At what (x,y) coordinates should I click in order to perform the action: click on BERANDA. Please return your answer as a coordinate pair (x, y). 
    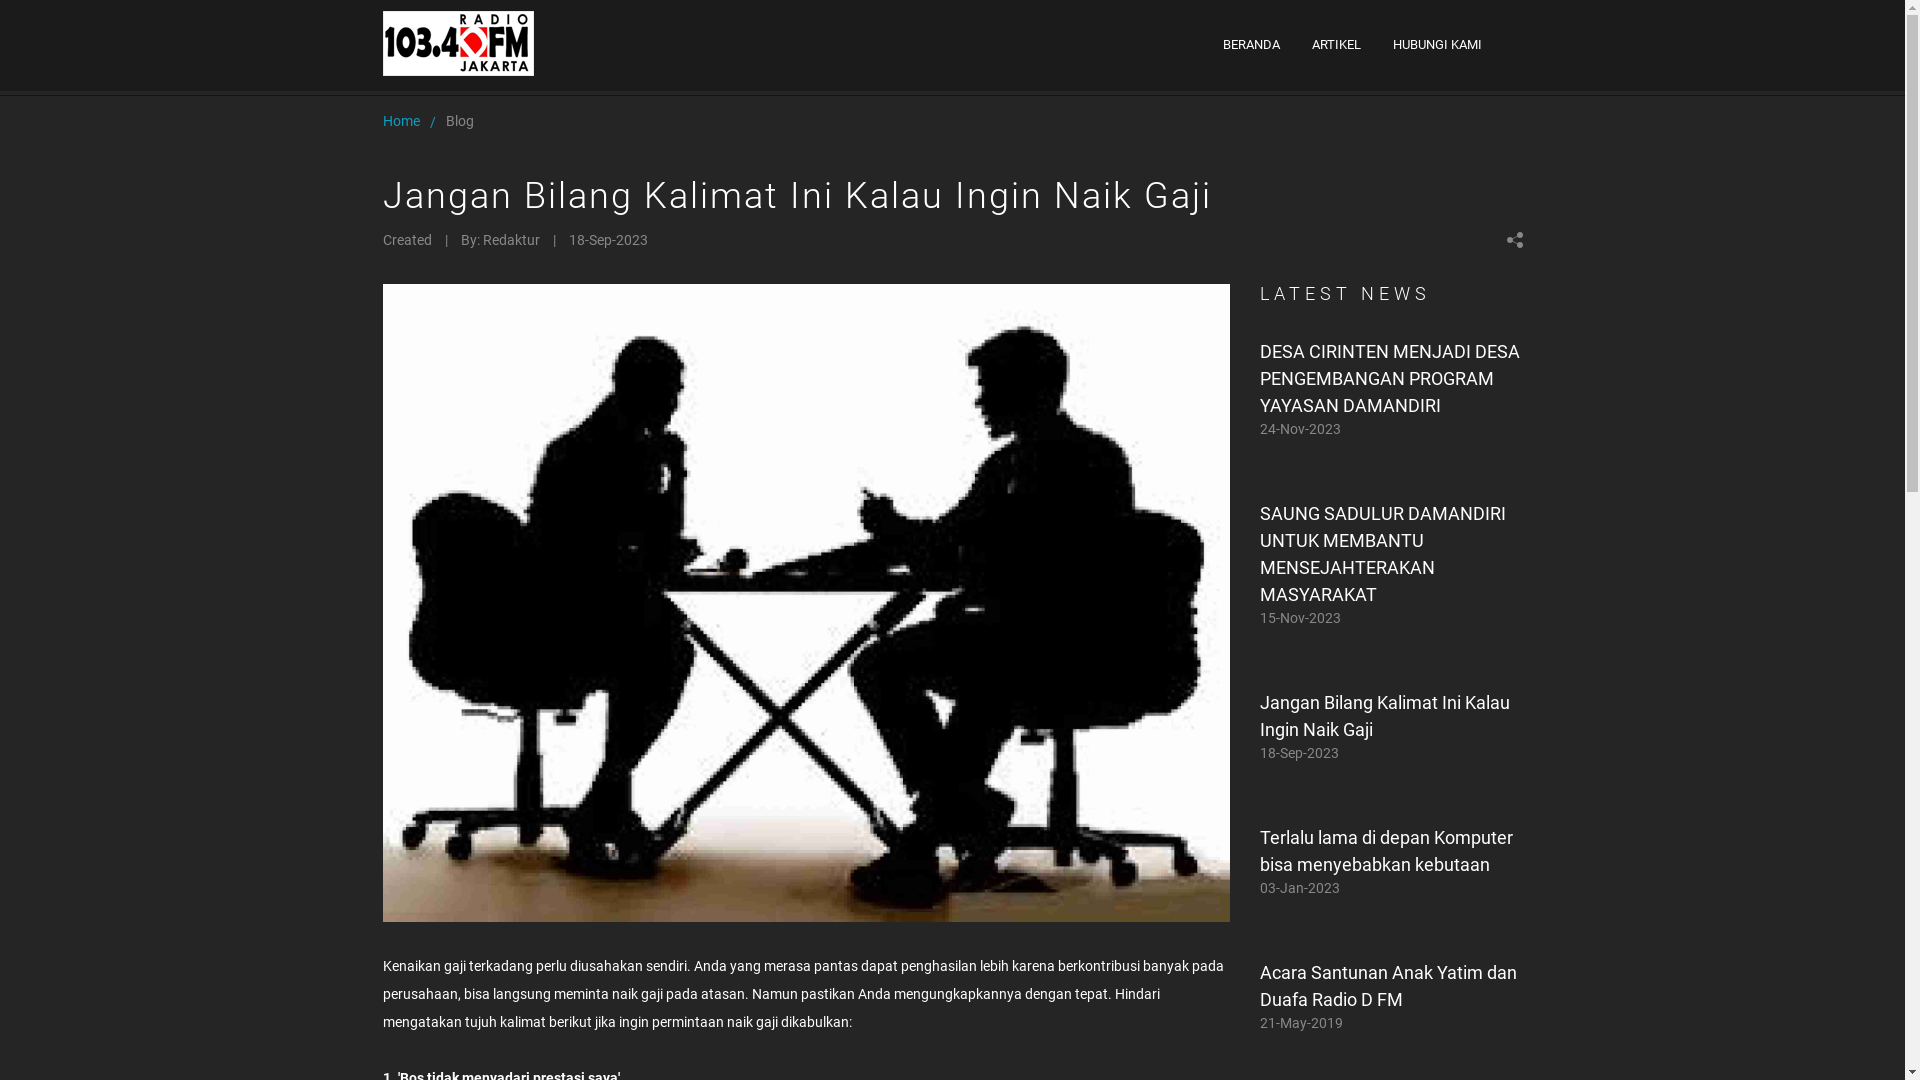
    Looking at the image, I should click on (1252, 45).